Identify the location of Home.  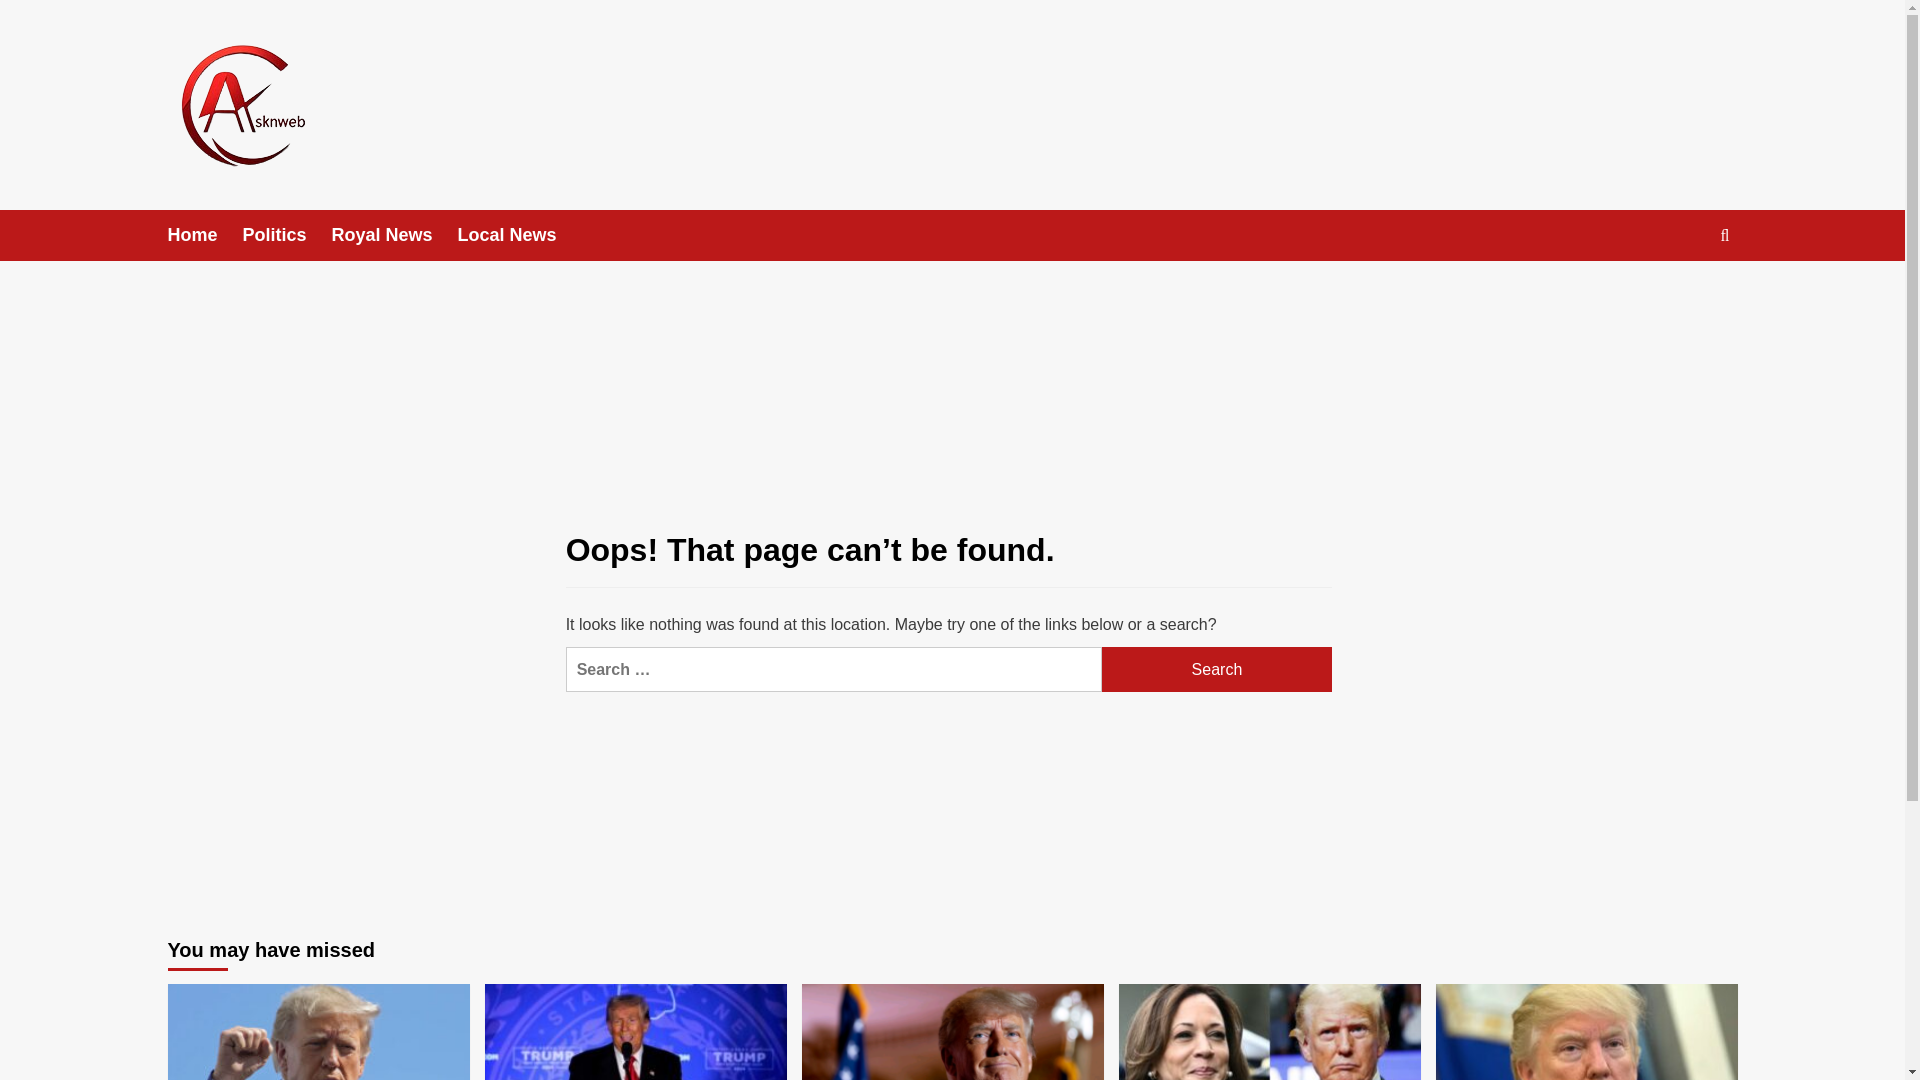
(206, 235).